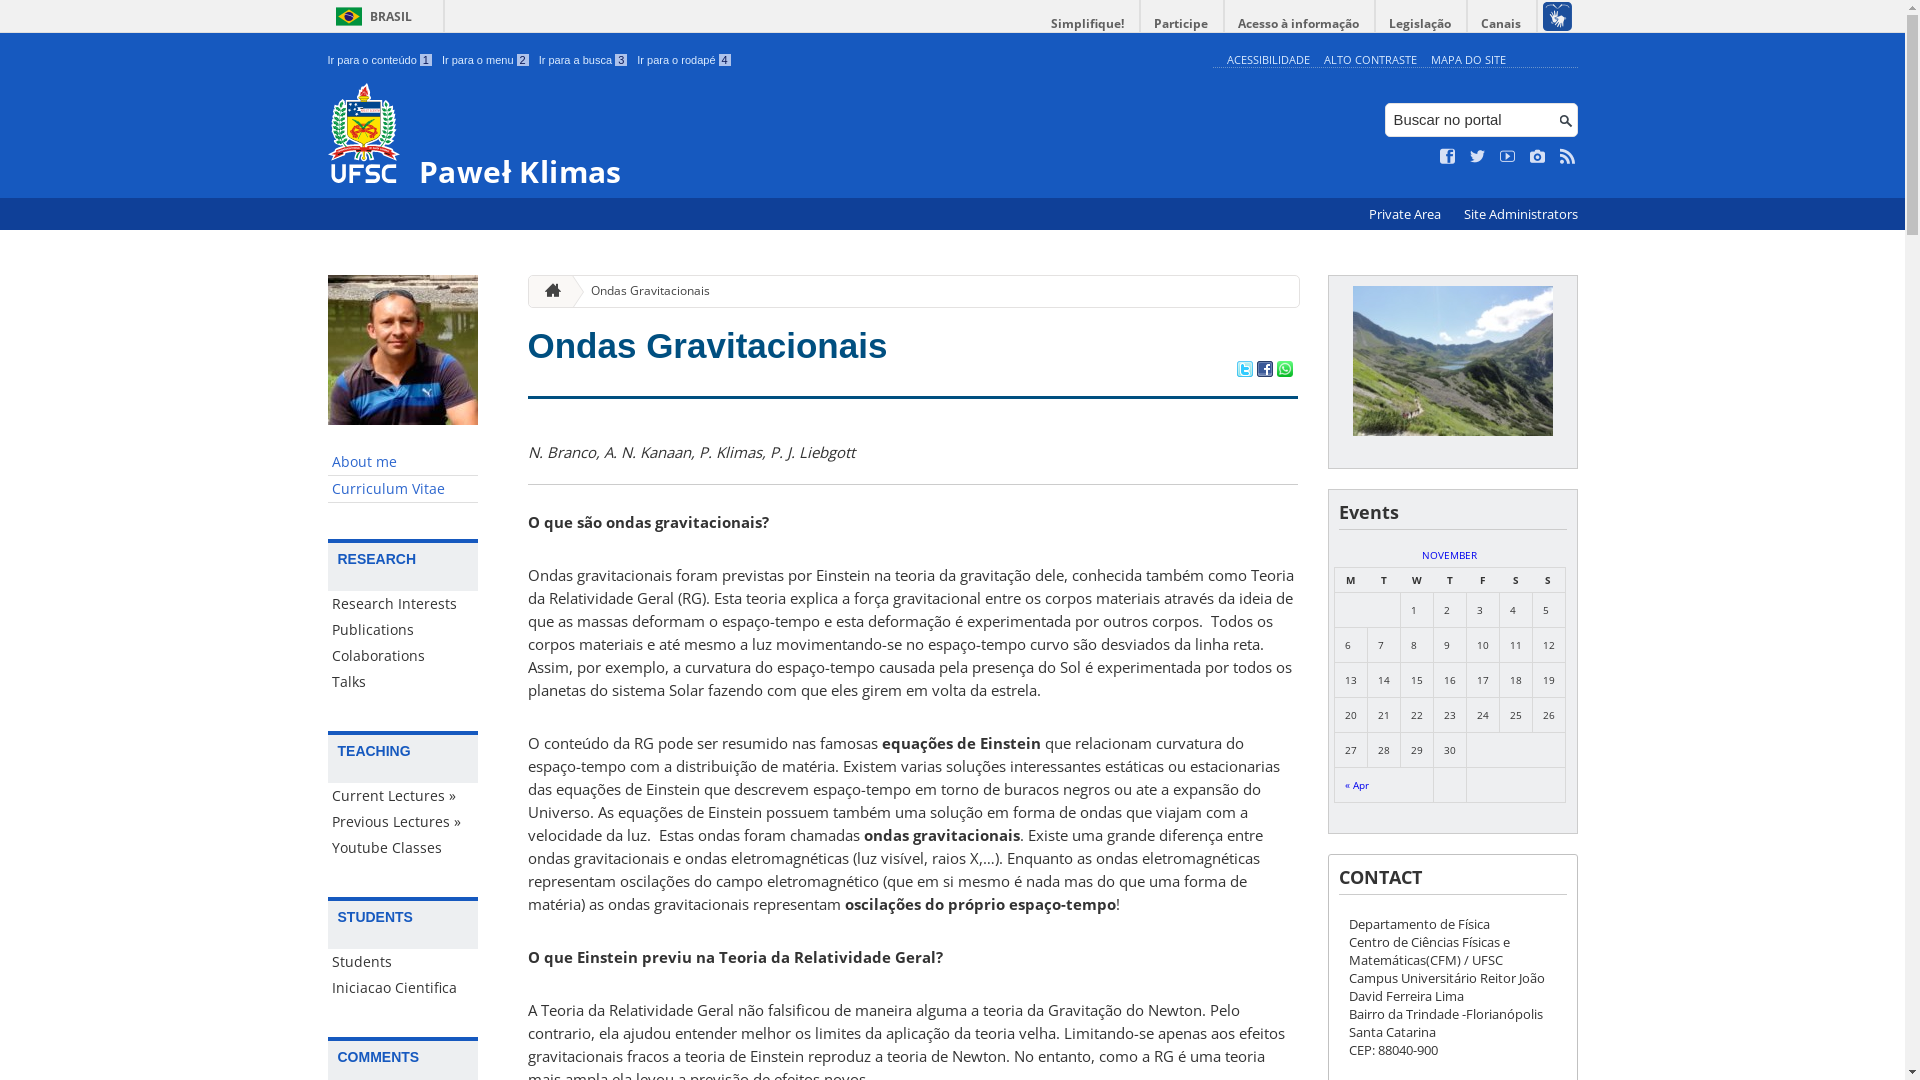 The height and width of the screenshot is (1080, 1920). What do you see at coordinates (486, 60) in the screenshot?
I see `Ir para o menu 2` at bounding box center [486, 60].